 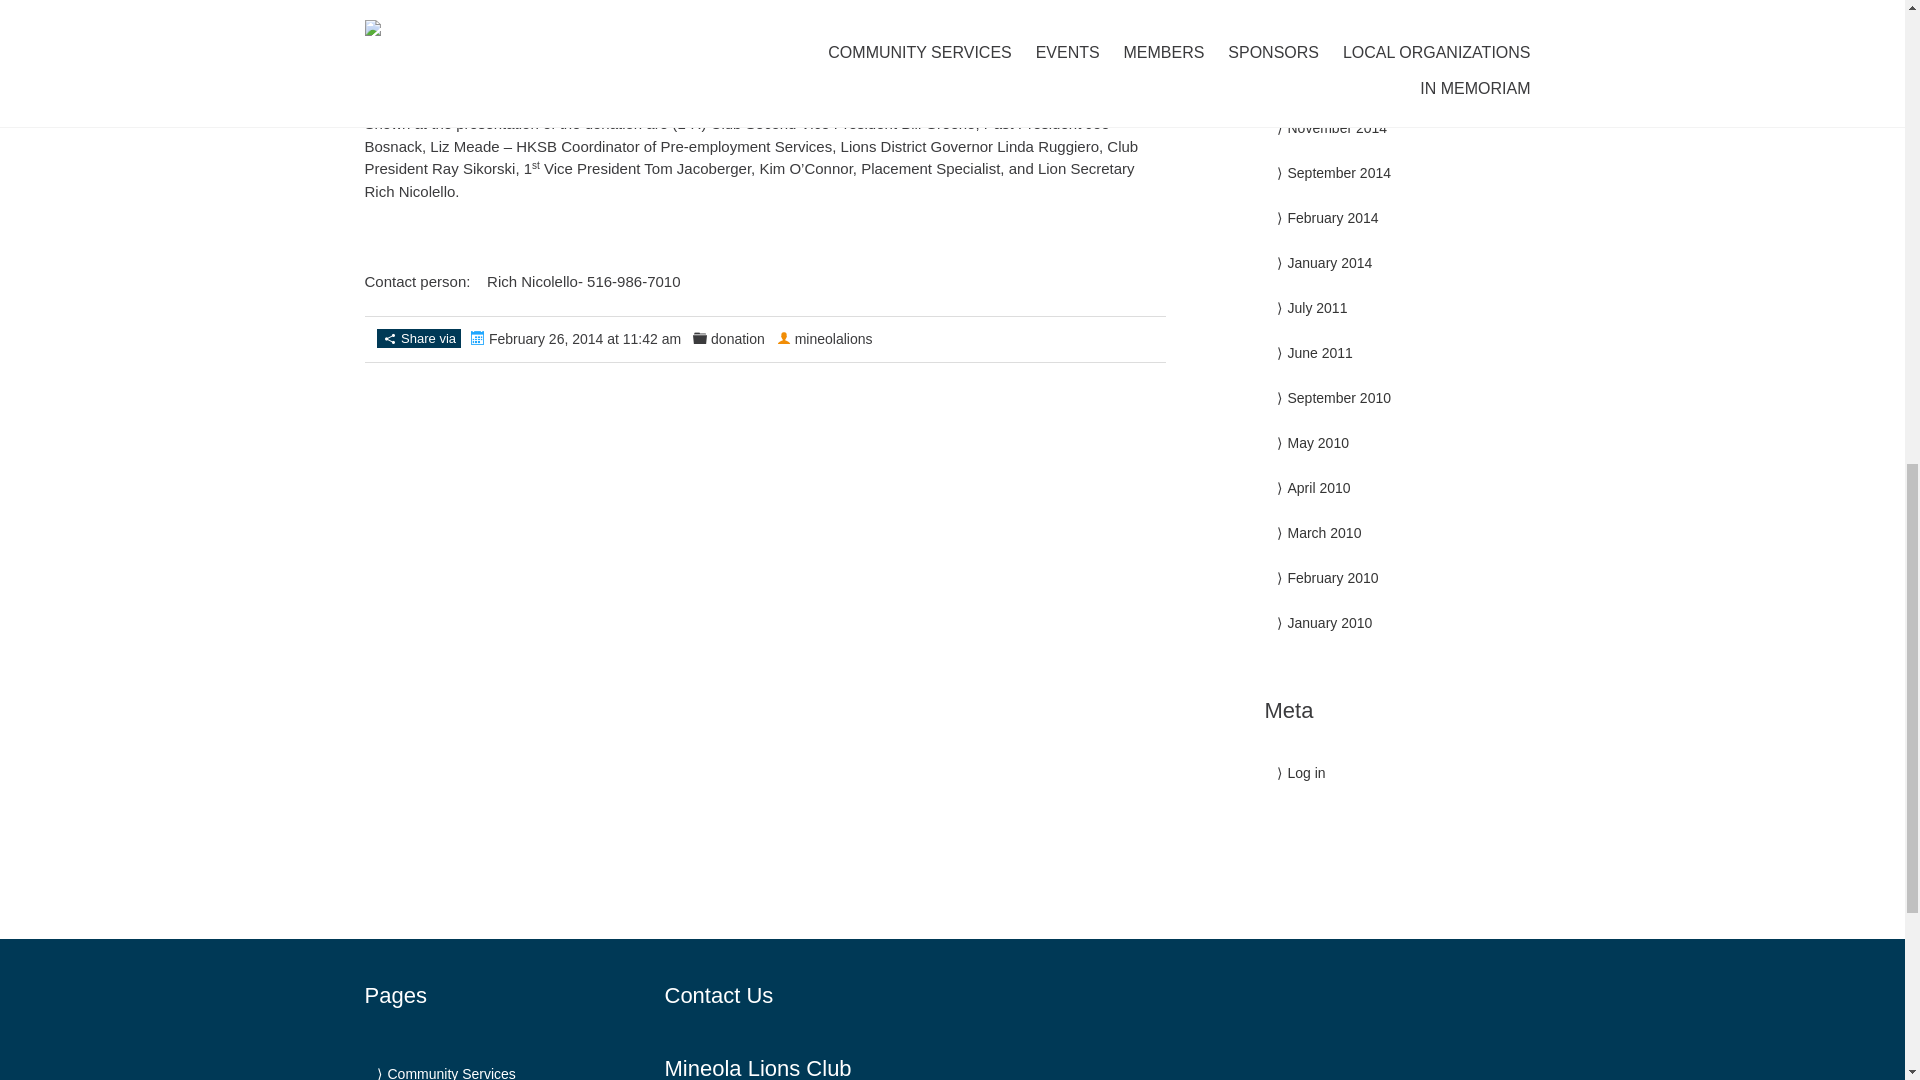 I want to click on February 2016, so click(x=1333, y=0).